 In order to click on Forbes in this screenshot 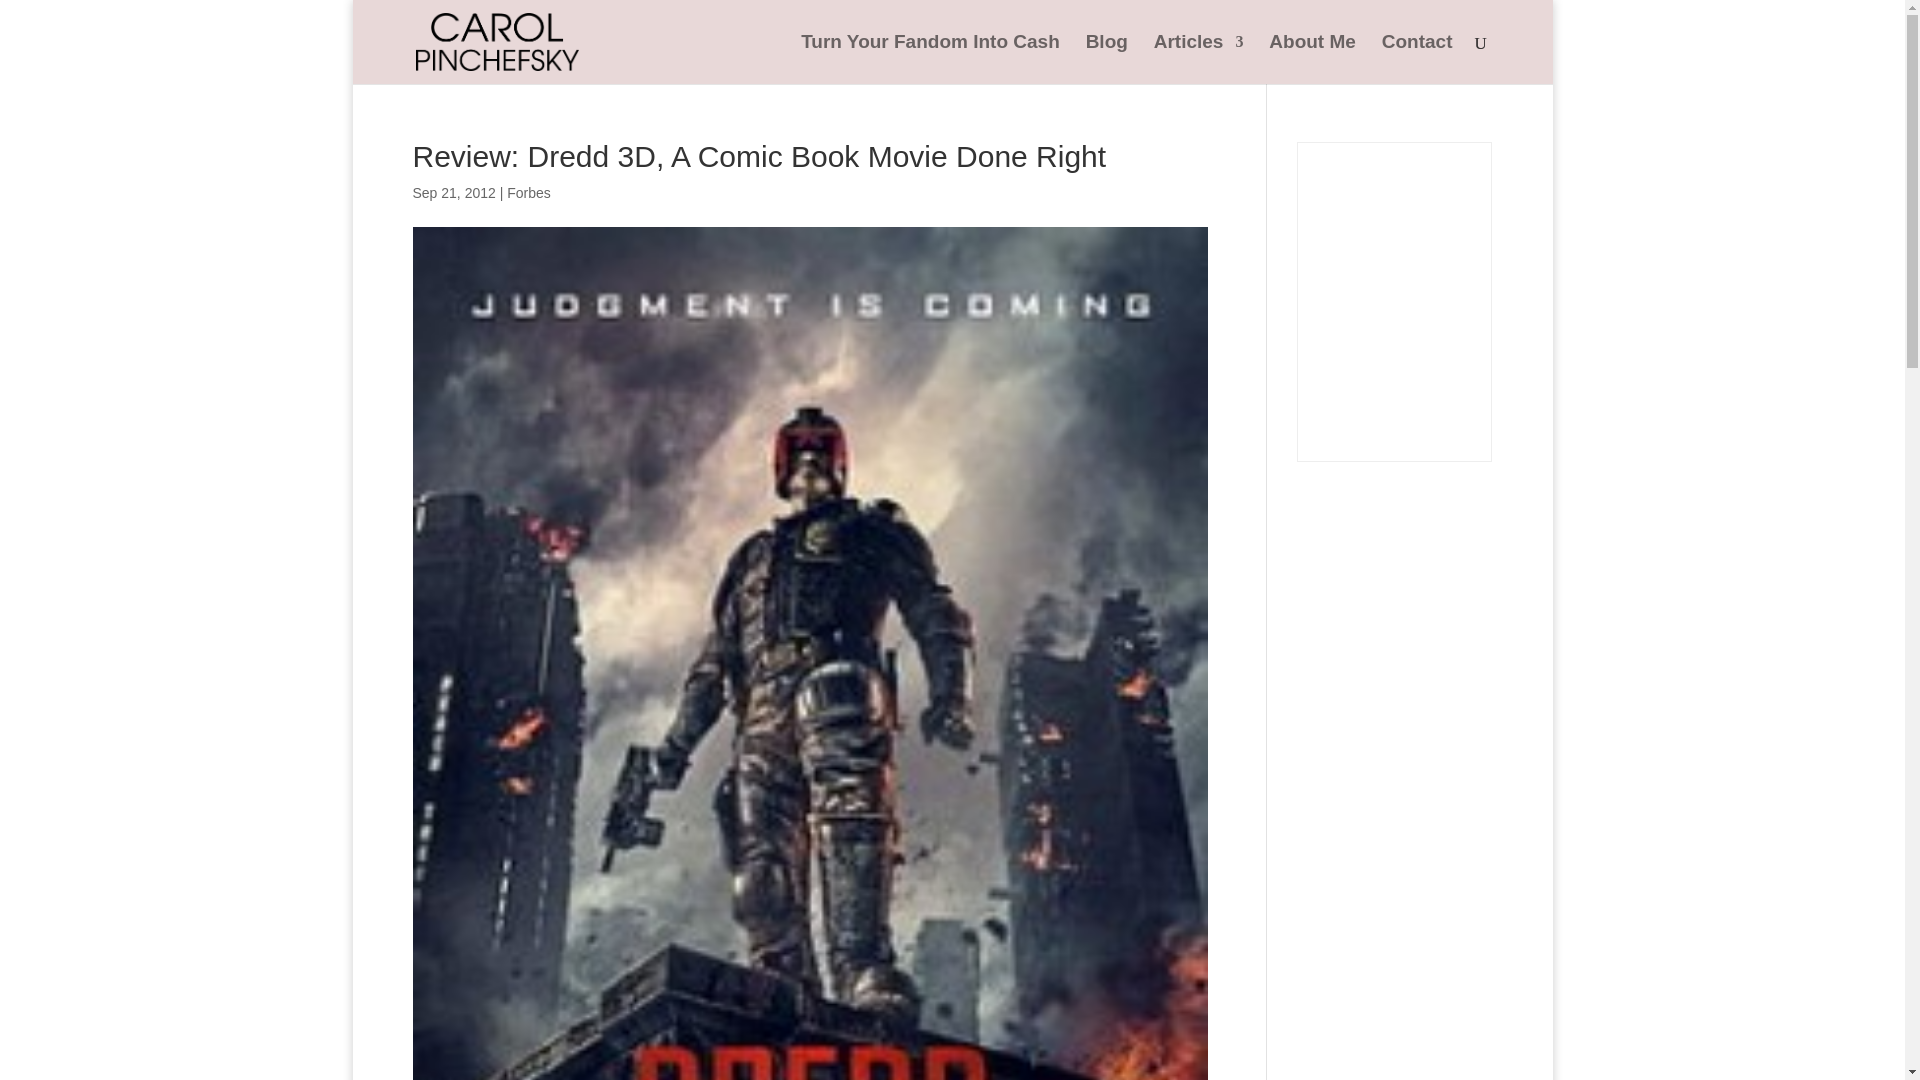, I will do `click(528, 192)`.